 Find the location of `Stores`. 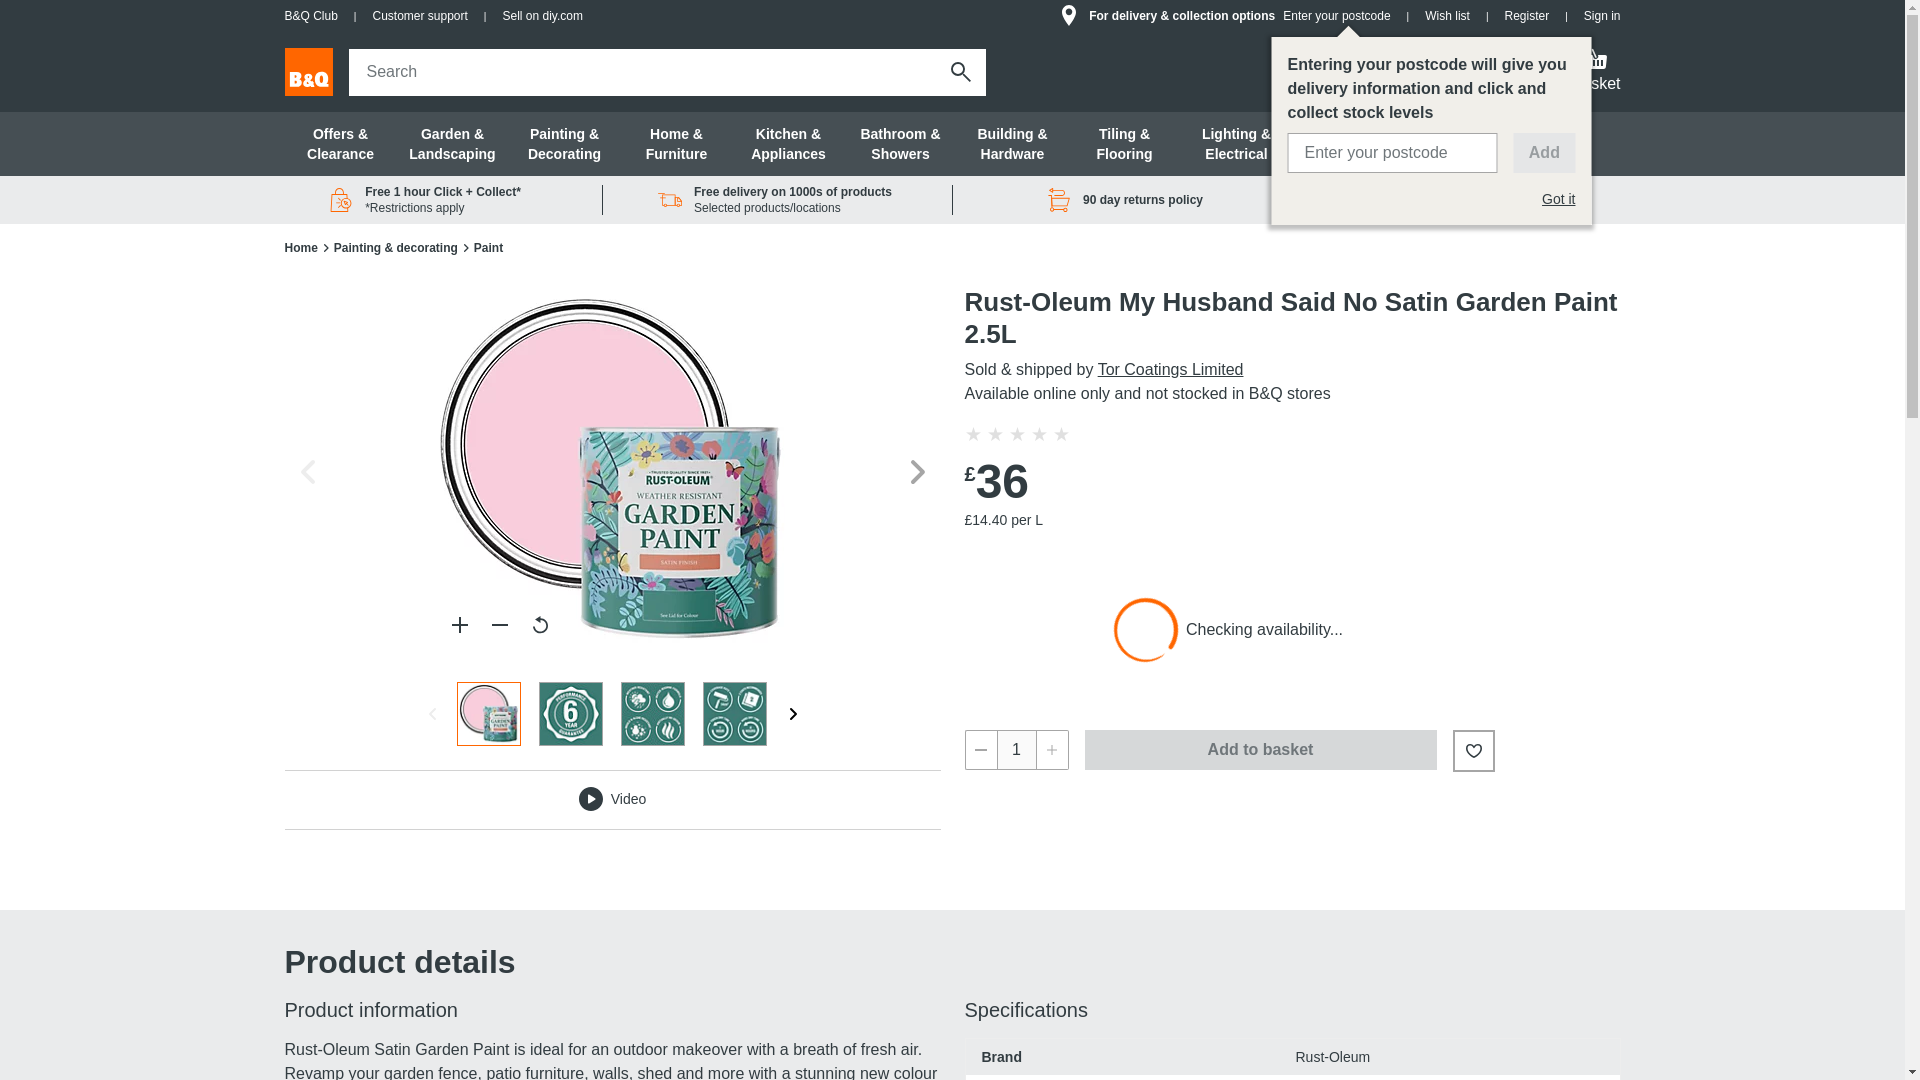

Stores is located at coordinates (1523, 72).